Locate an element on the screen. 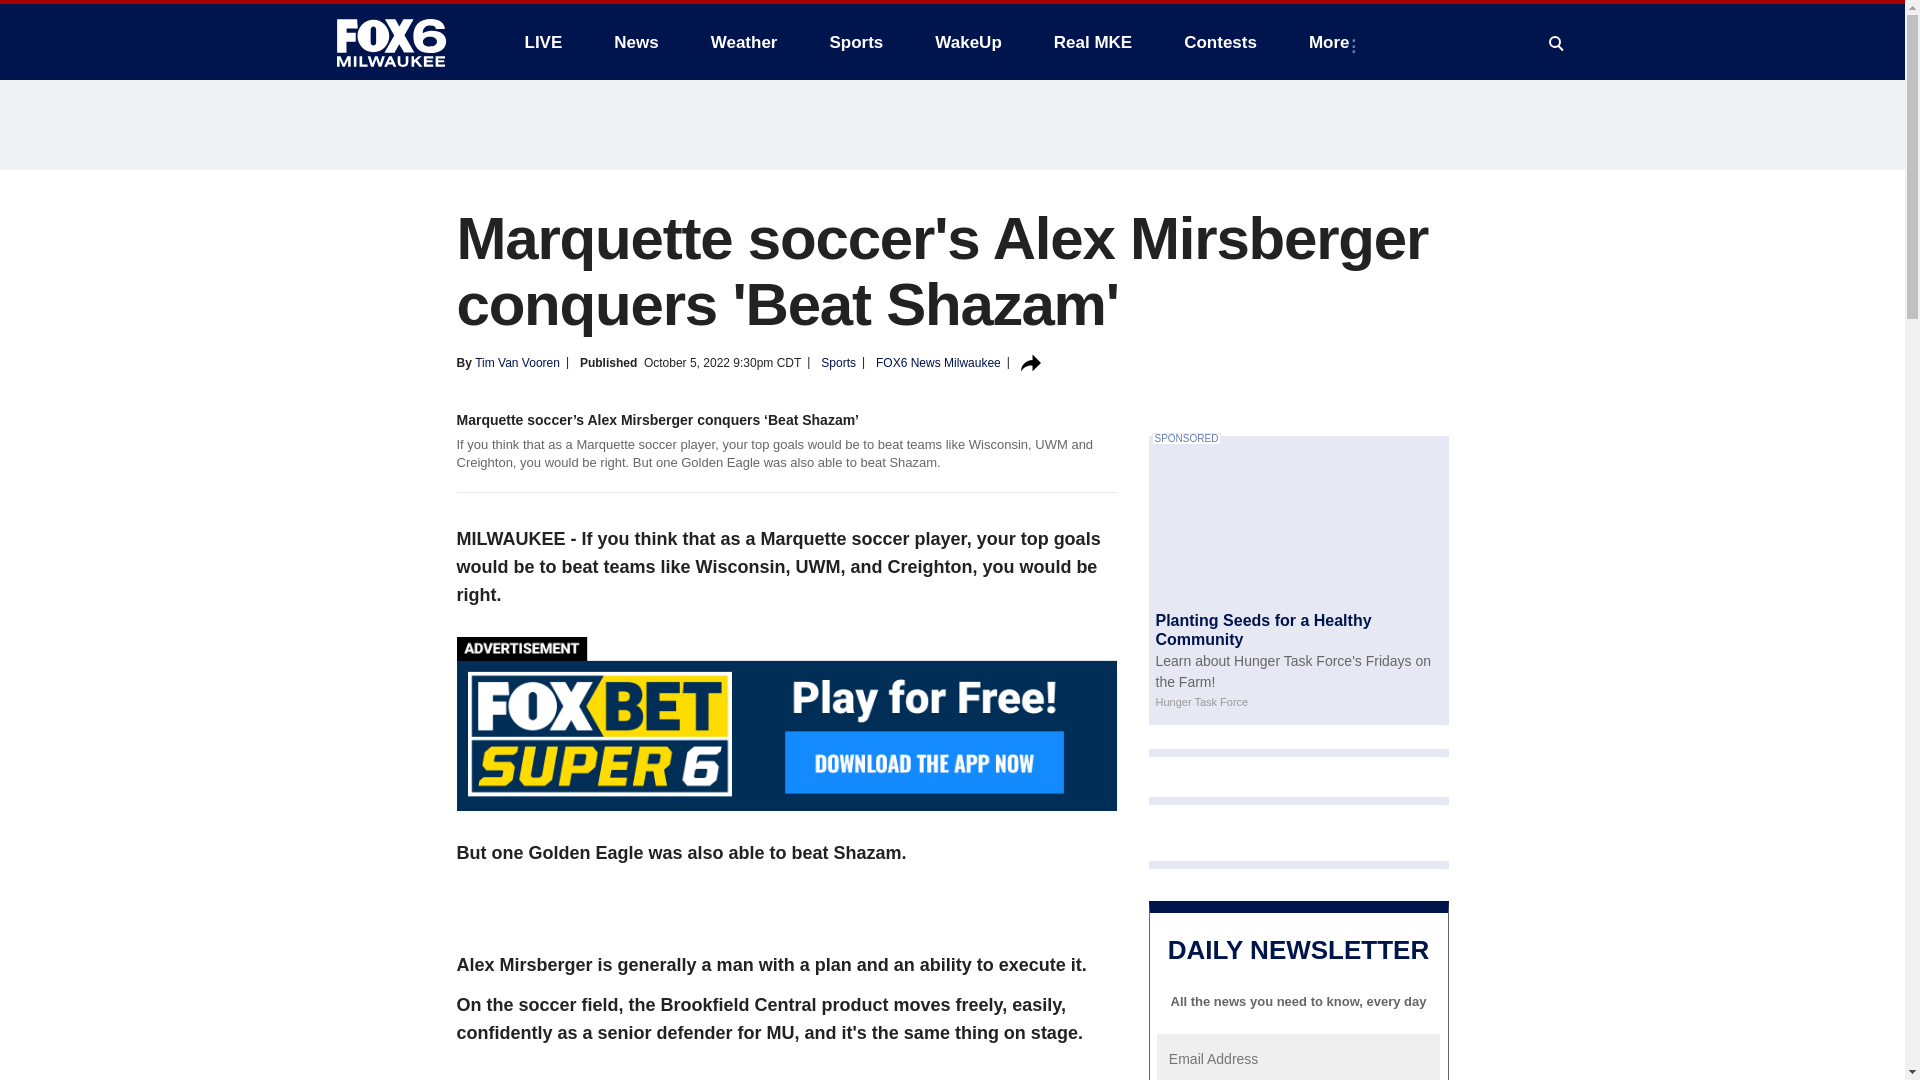 The height and width of the screenshot is (1080, 1920). Real MKE is located at coordinates (1093, 42).